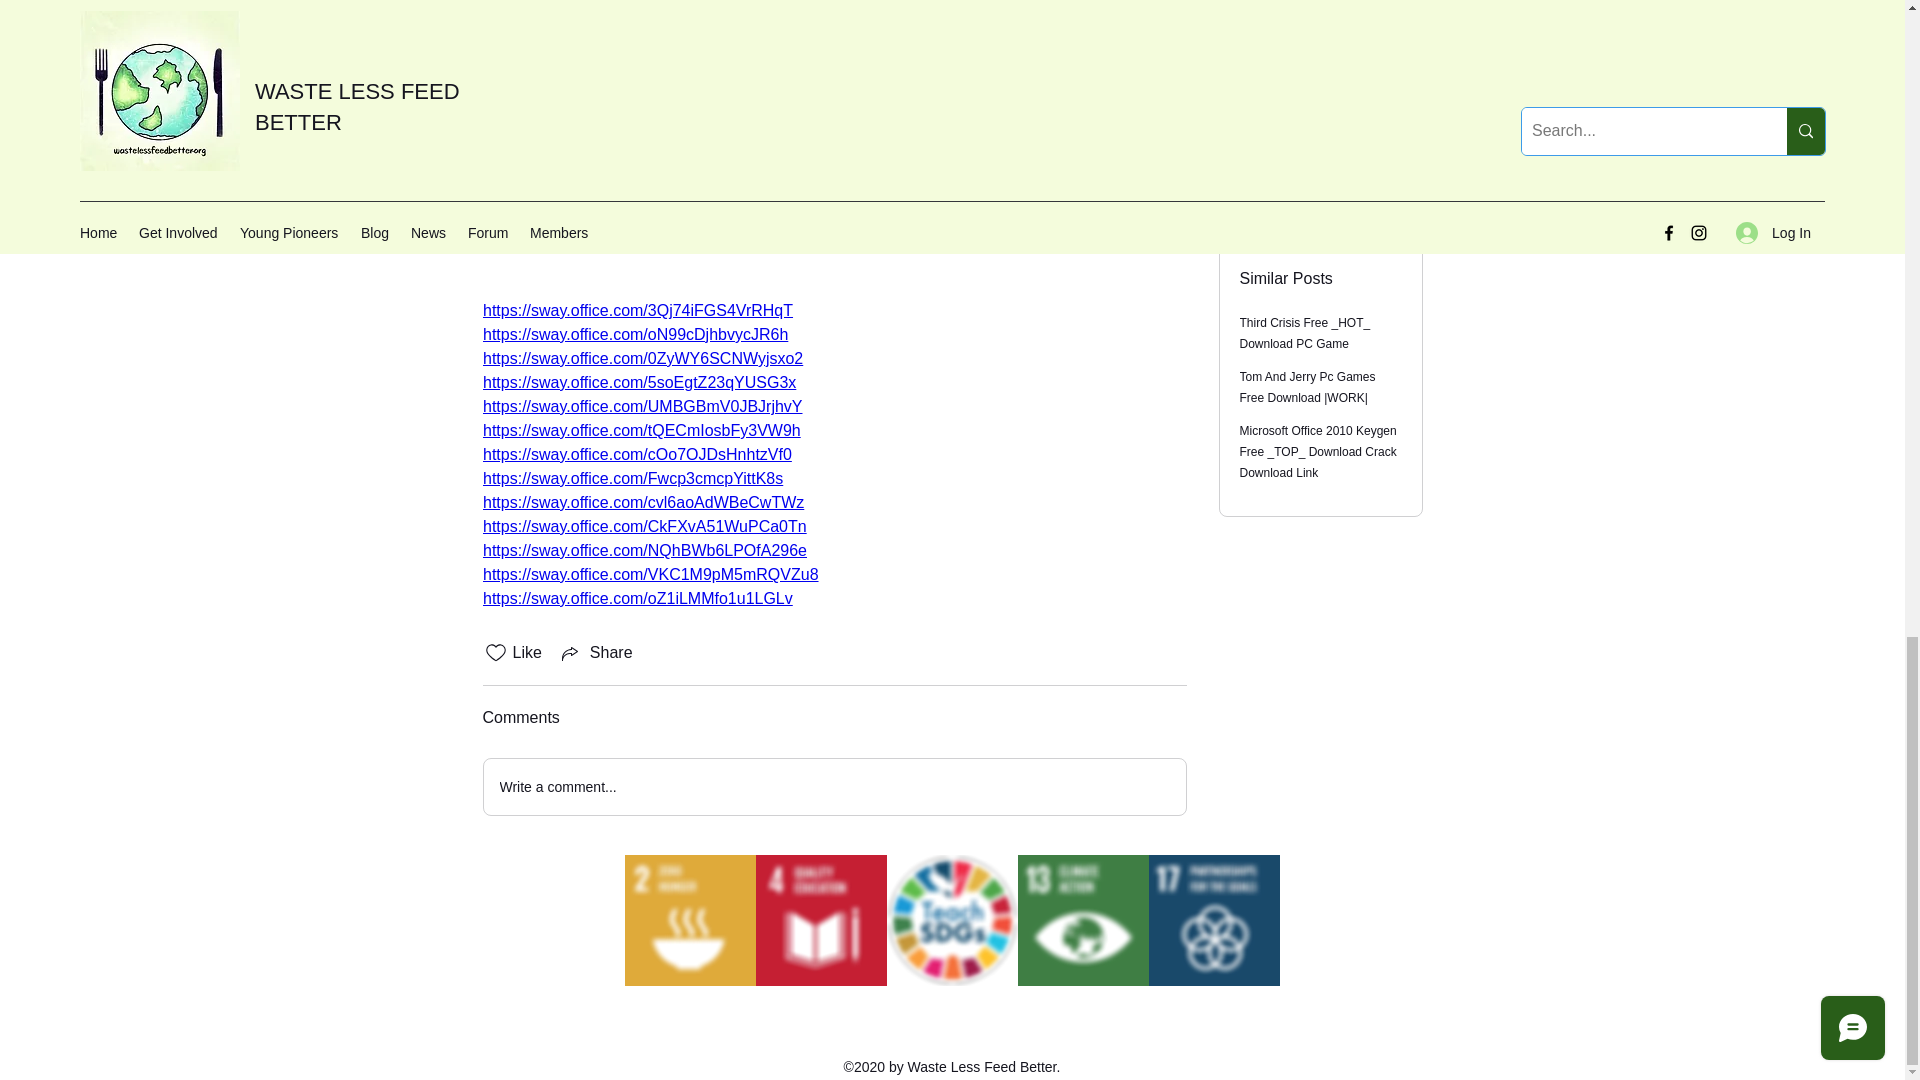 The width and height of the screenshot is (1920, 1080). I want to click on Write a comment..., so click(834, 787).